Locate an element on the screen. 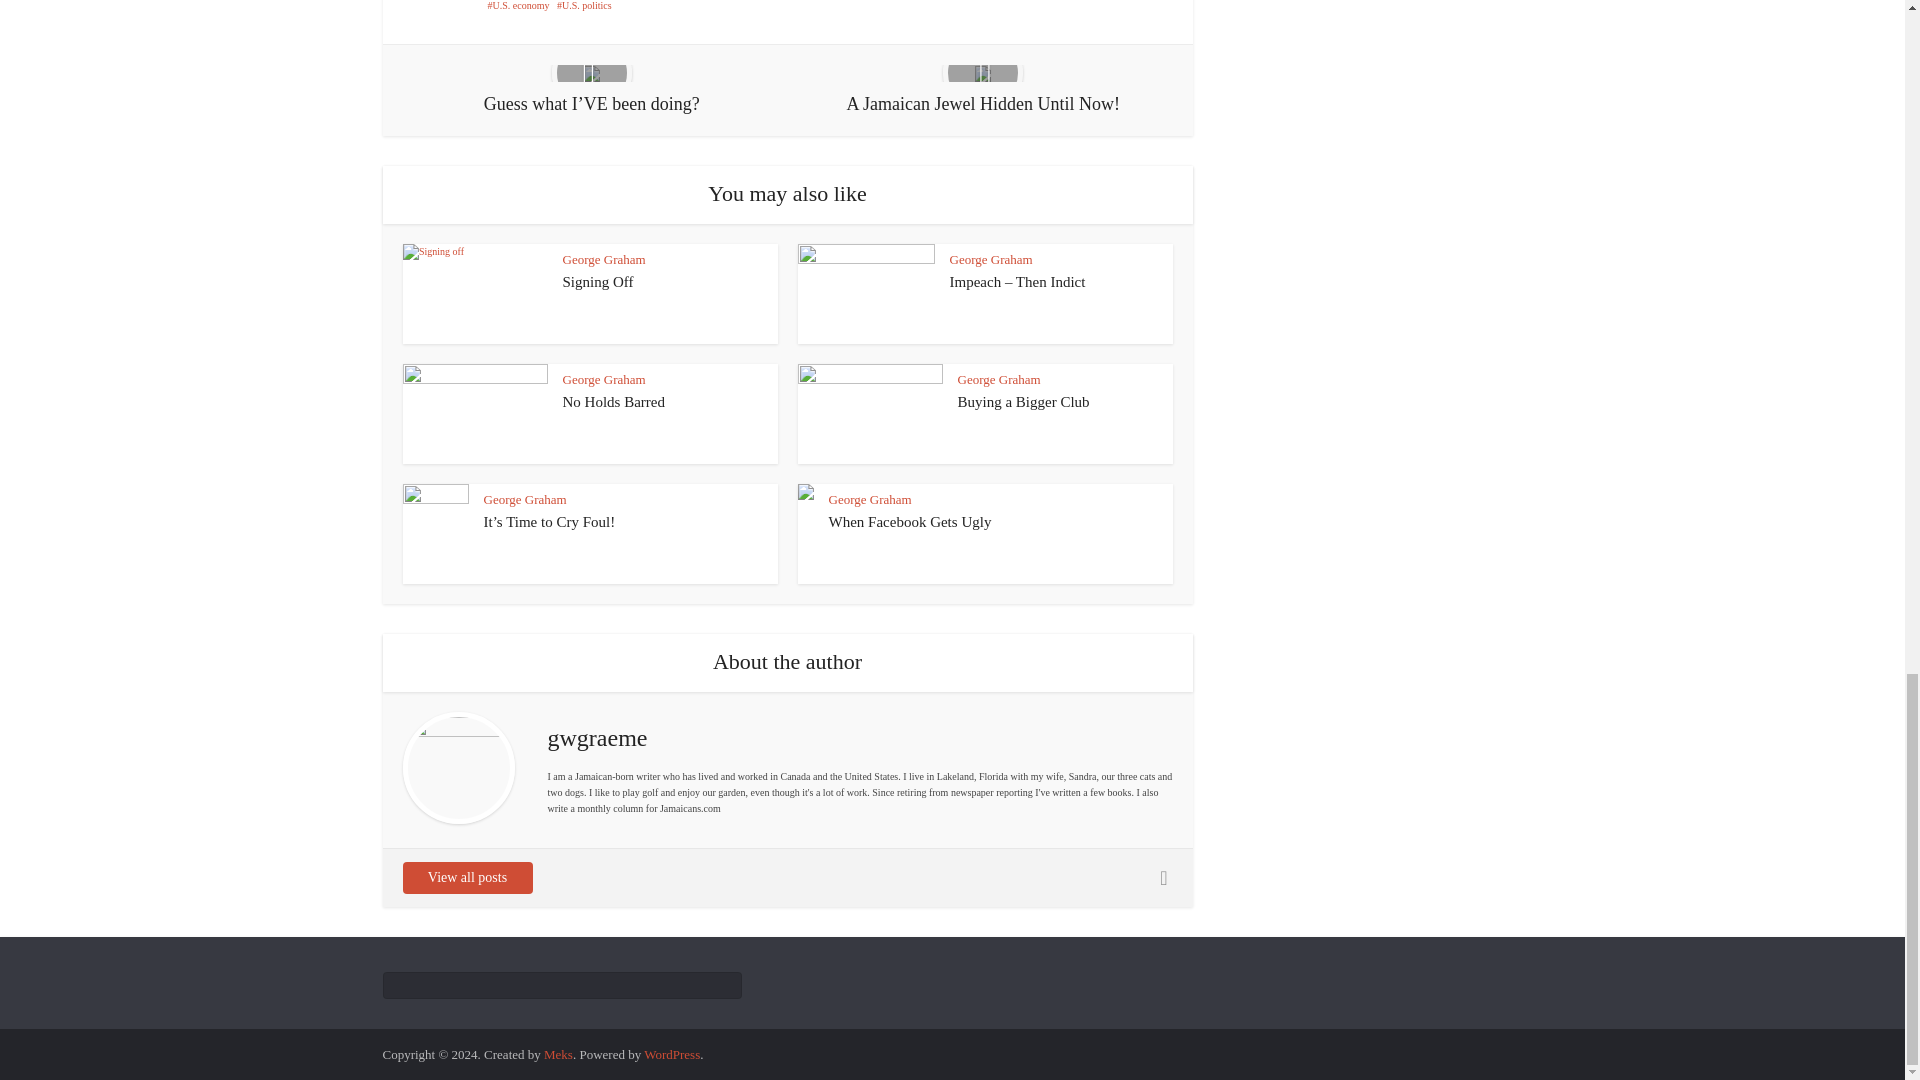 This screenshot has width=1920, height=1080. Signing Off is located at coordinates (598, 282).